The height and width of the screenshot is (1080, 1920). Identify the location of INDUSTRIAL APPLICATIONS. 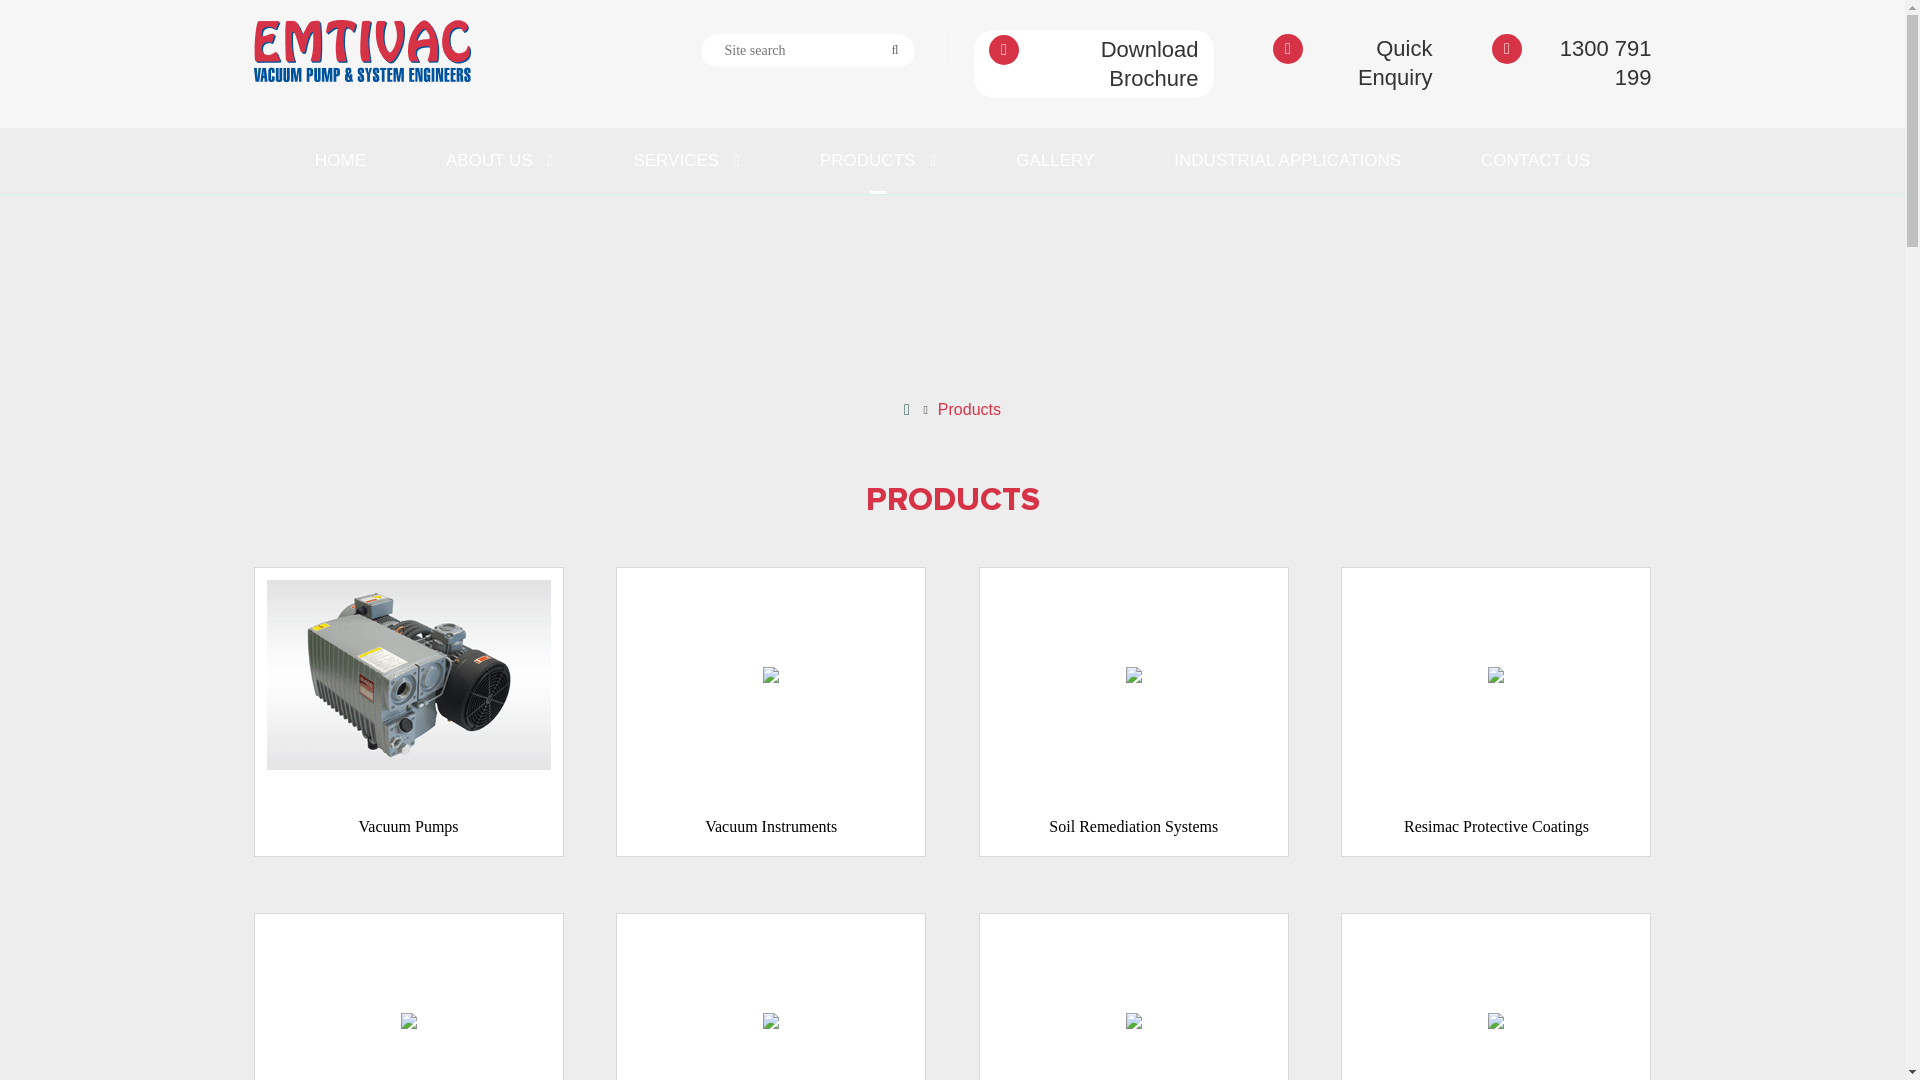
(1288, 161).